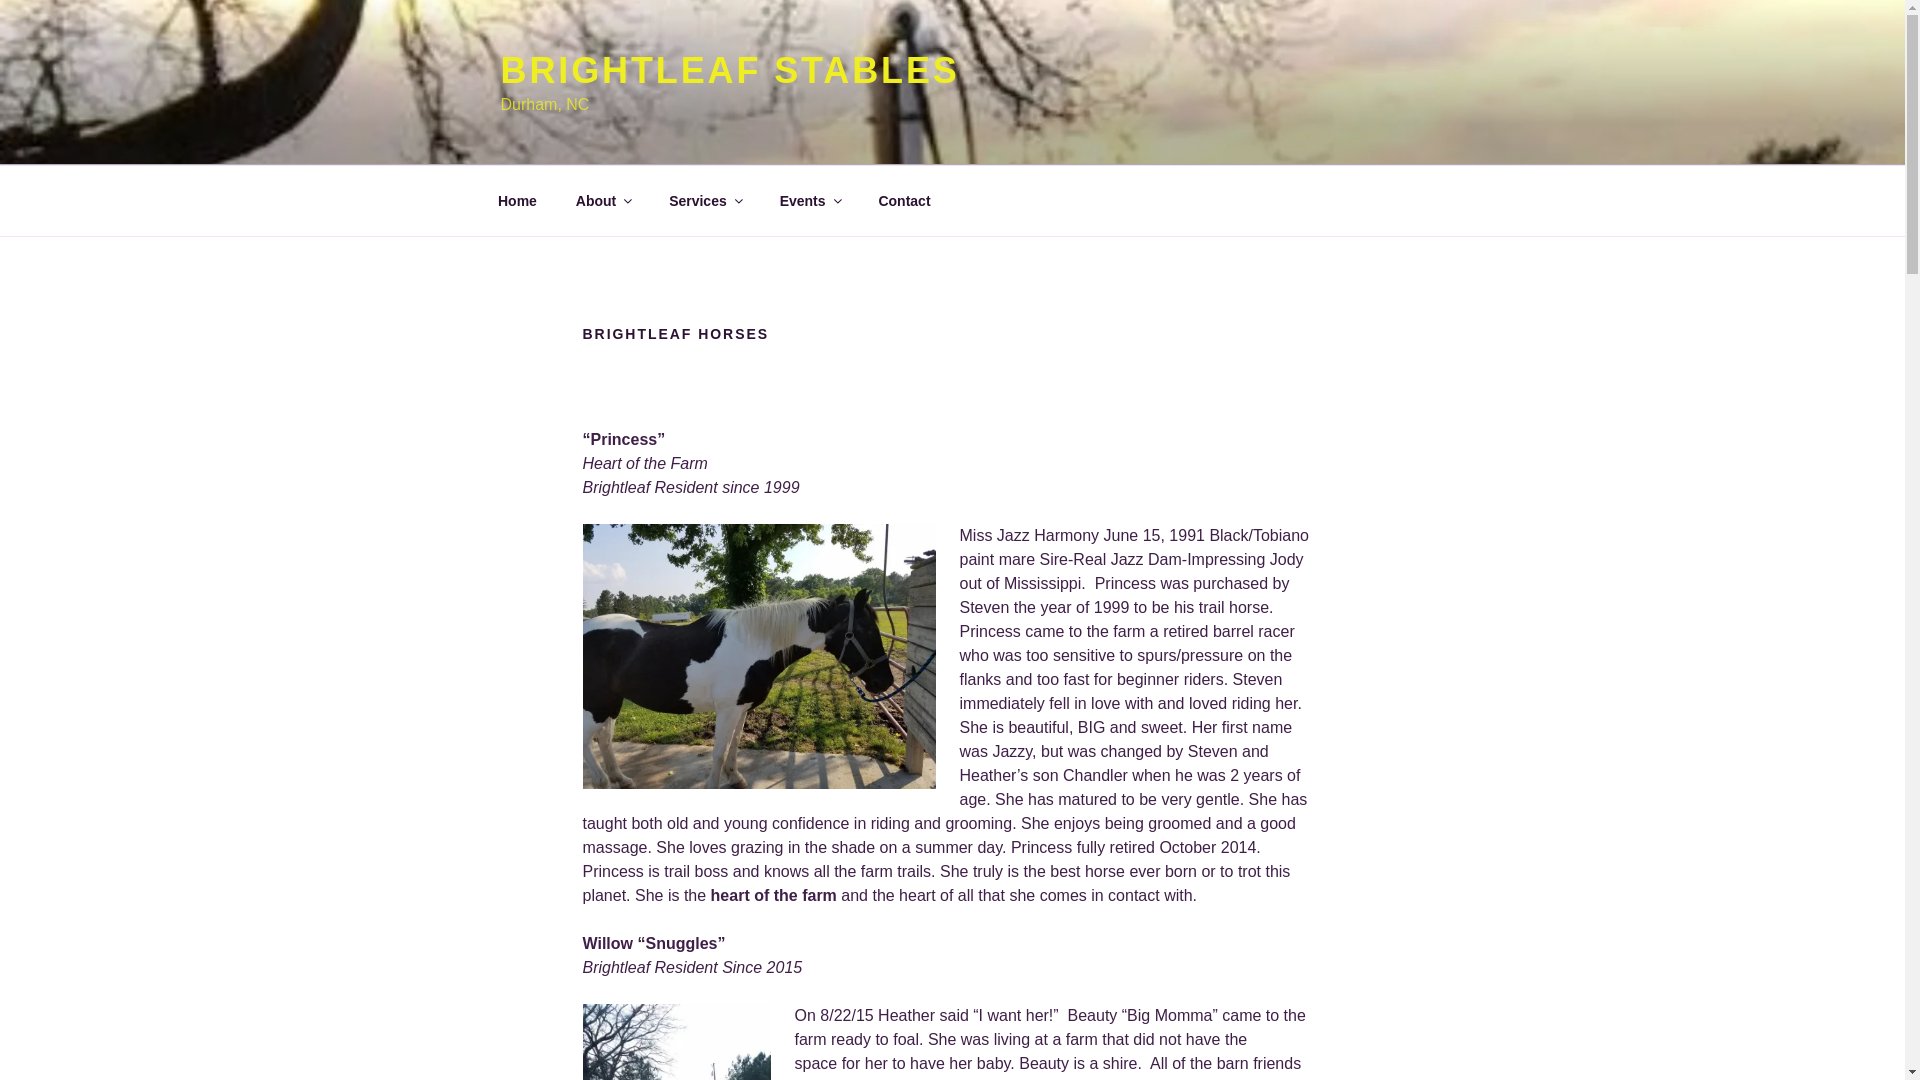 Image resolution: width=1920 pixels, height=1080 pixels. Describe the element at coordinates (705, 200) in the screenshot. I see `Services` at that location.